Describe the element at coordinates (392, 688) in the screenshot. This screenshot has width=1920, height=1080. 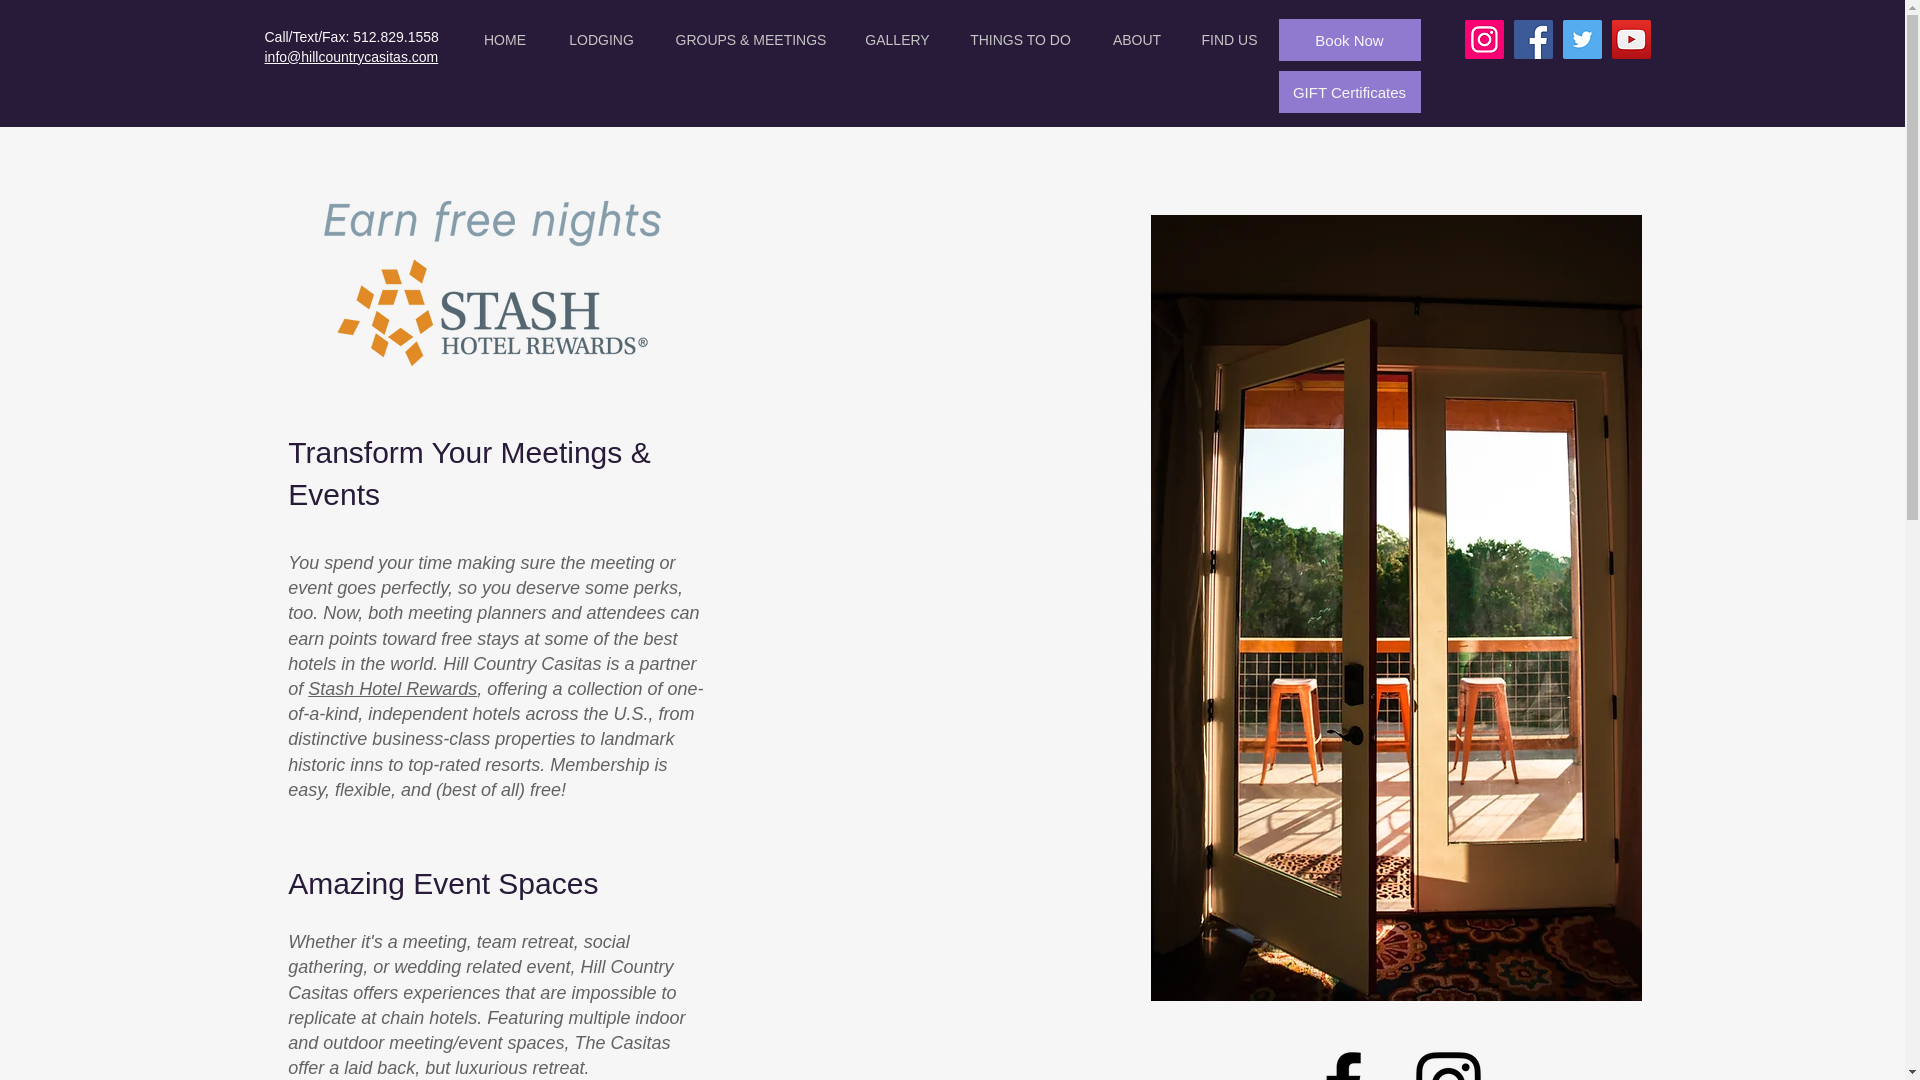
I see `Stash Hotel Rewards` at that location.